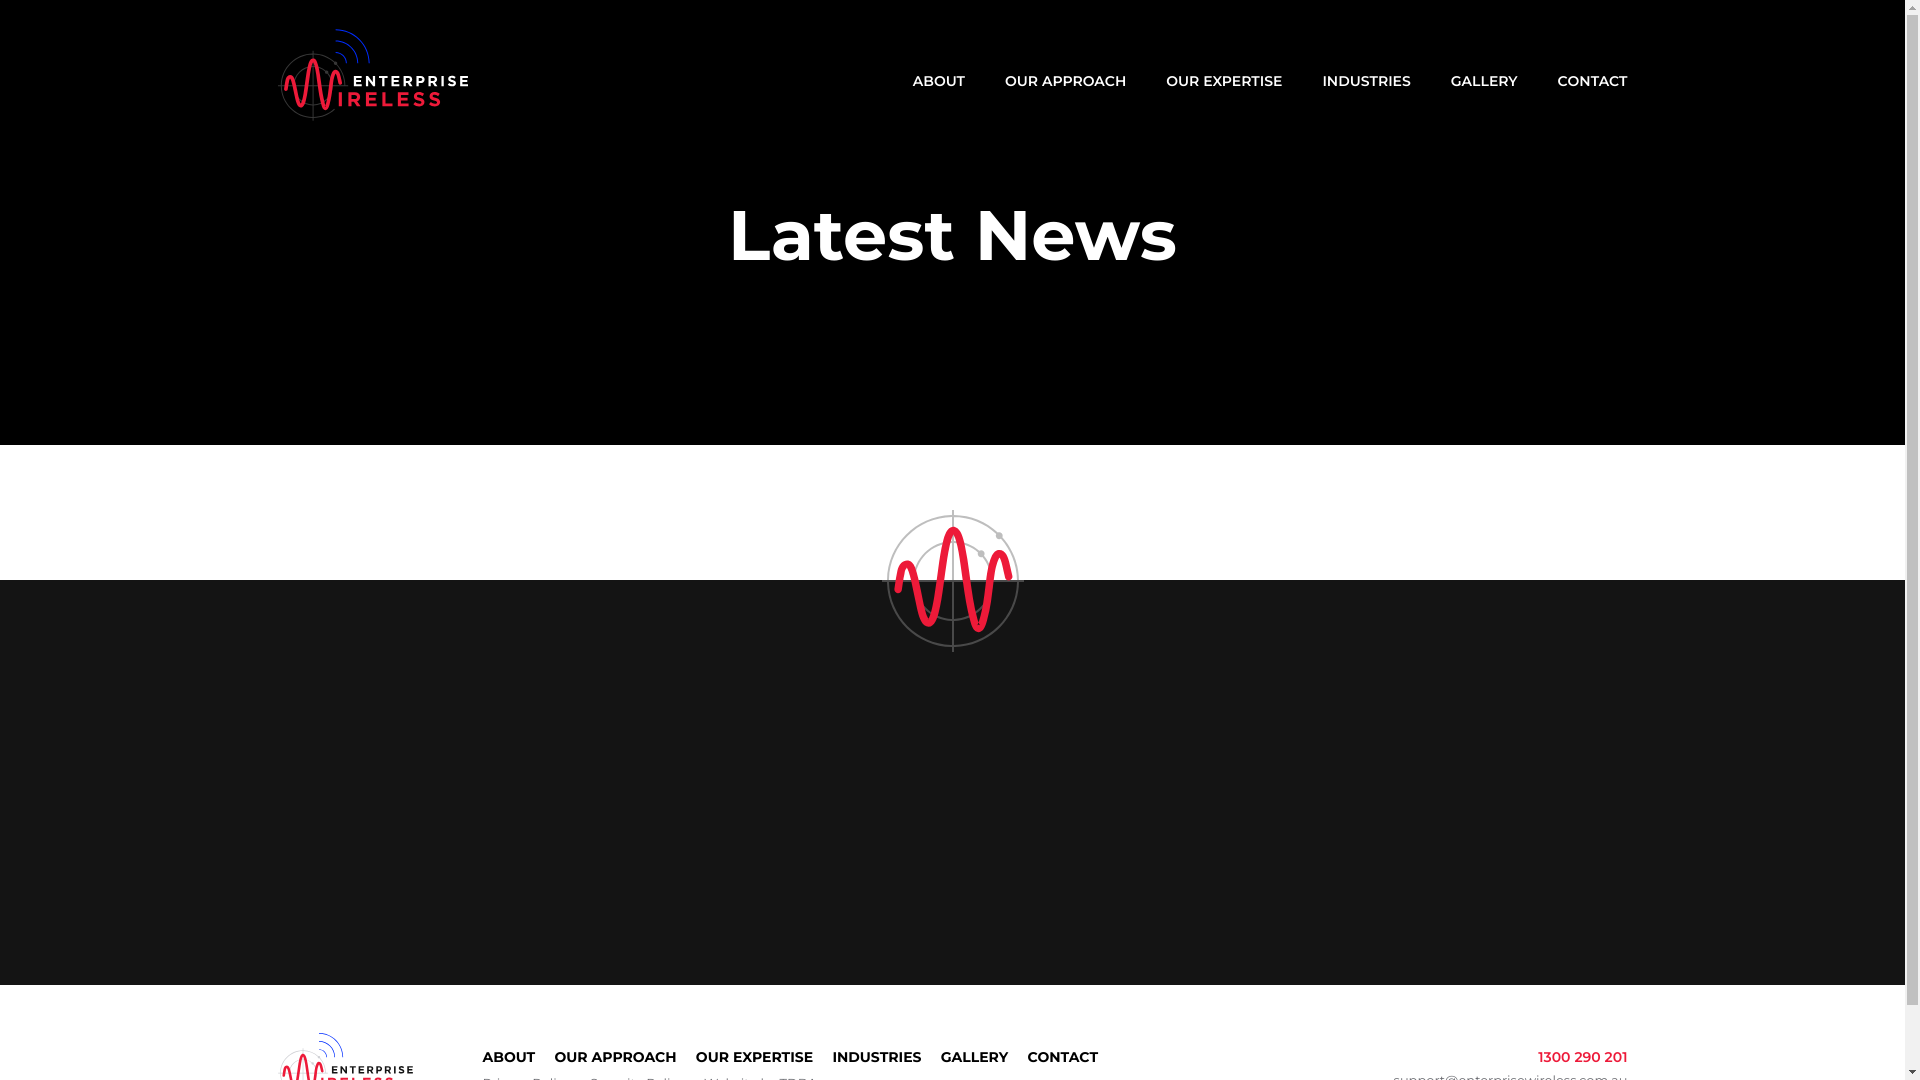 This screenshot has height=1080, width=1920. Describe the element at coordinates (1066, 81) in the screenshot. I see `OUR APPROACH` at that location.